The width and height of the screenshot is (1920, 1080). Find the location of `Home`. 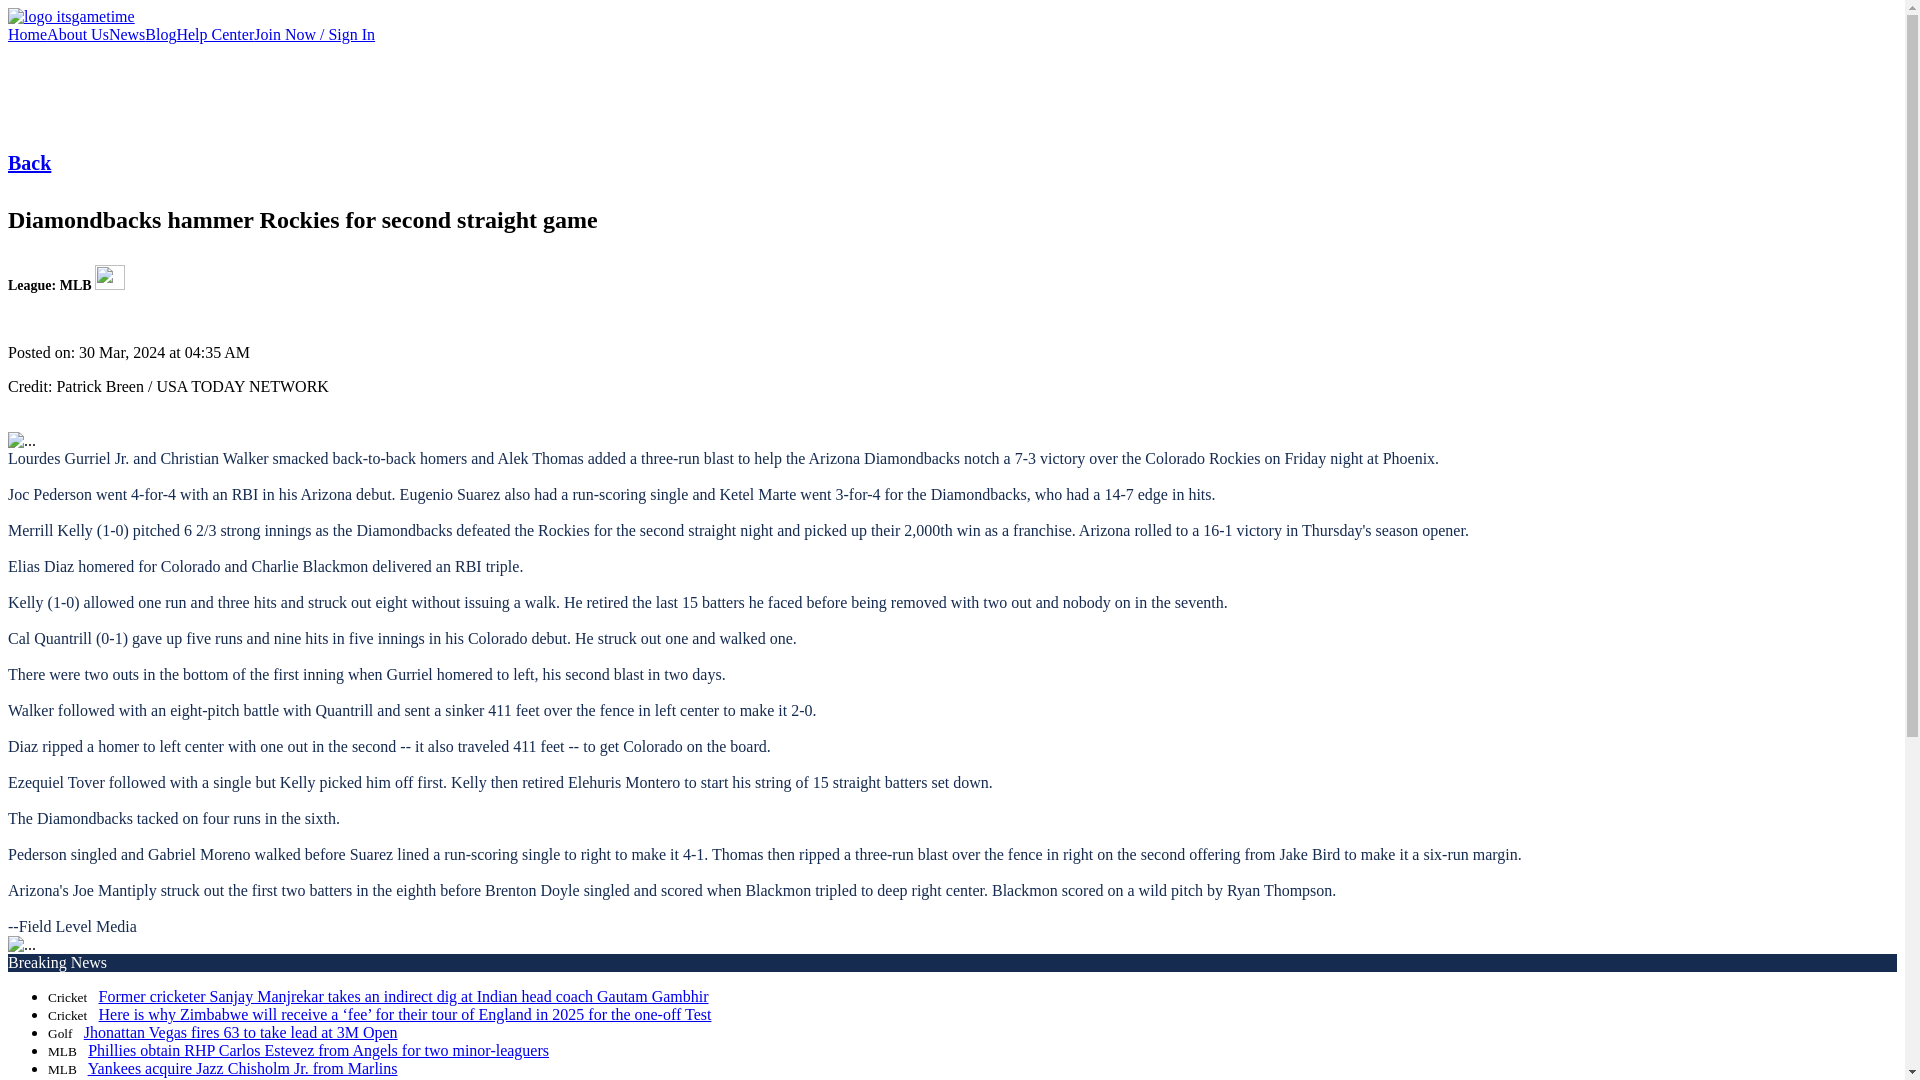

Home is located at coordinates (26, 34).